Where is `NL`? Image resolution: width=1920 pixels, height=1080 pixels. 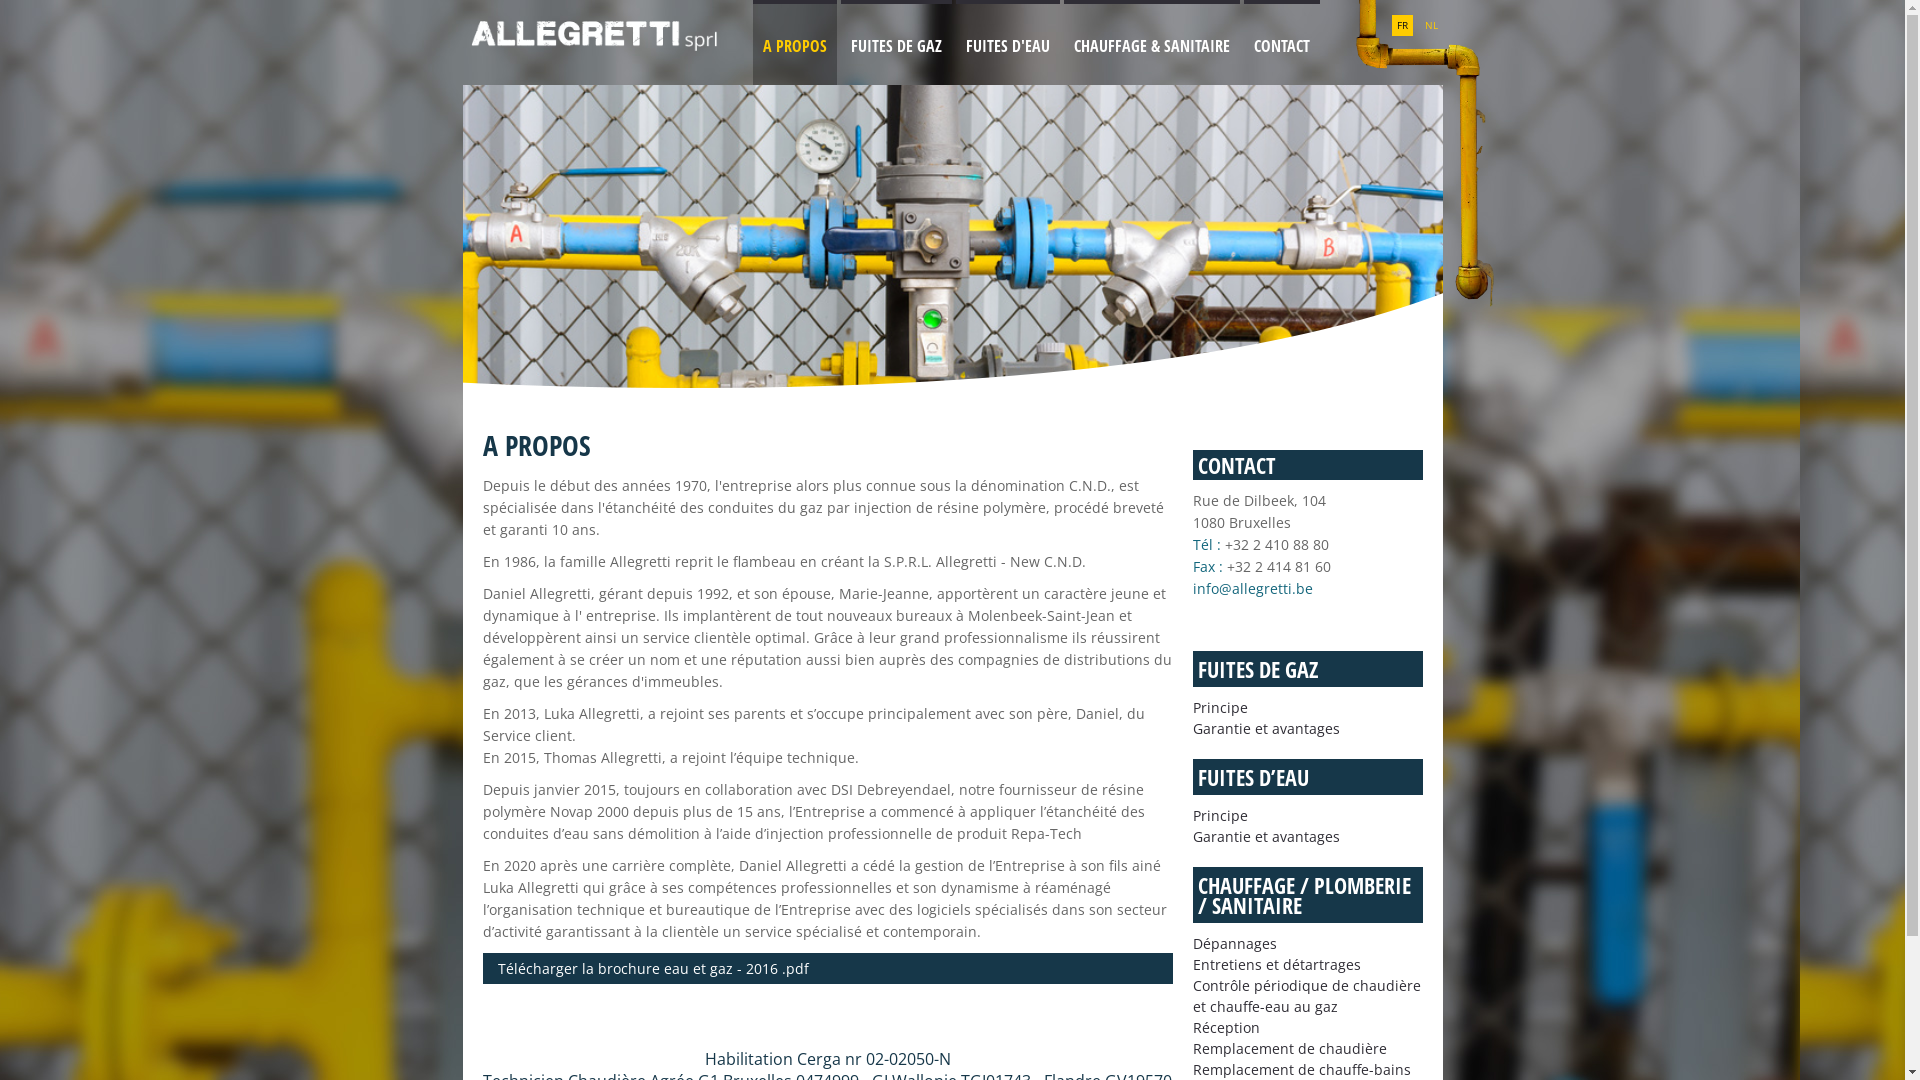
NL is located at coordinates (1432, 26).